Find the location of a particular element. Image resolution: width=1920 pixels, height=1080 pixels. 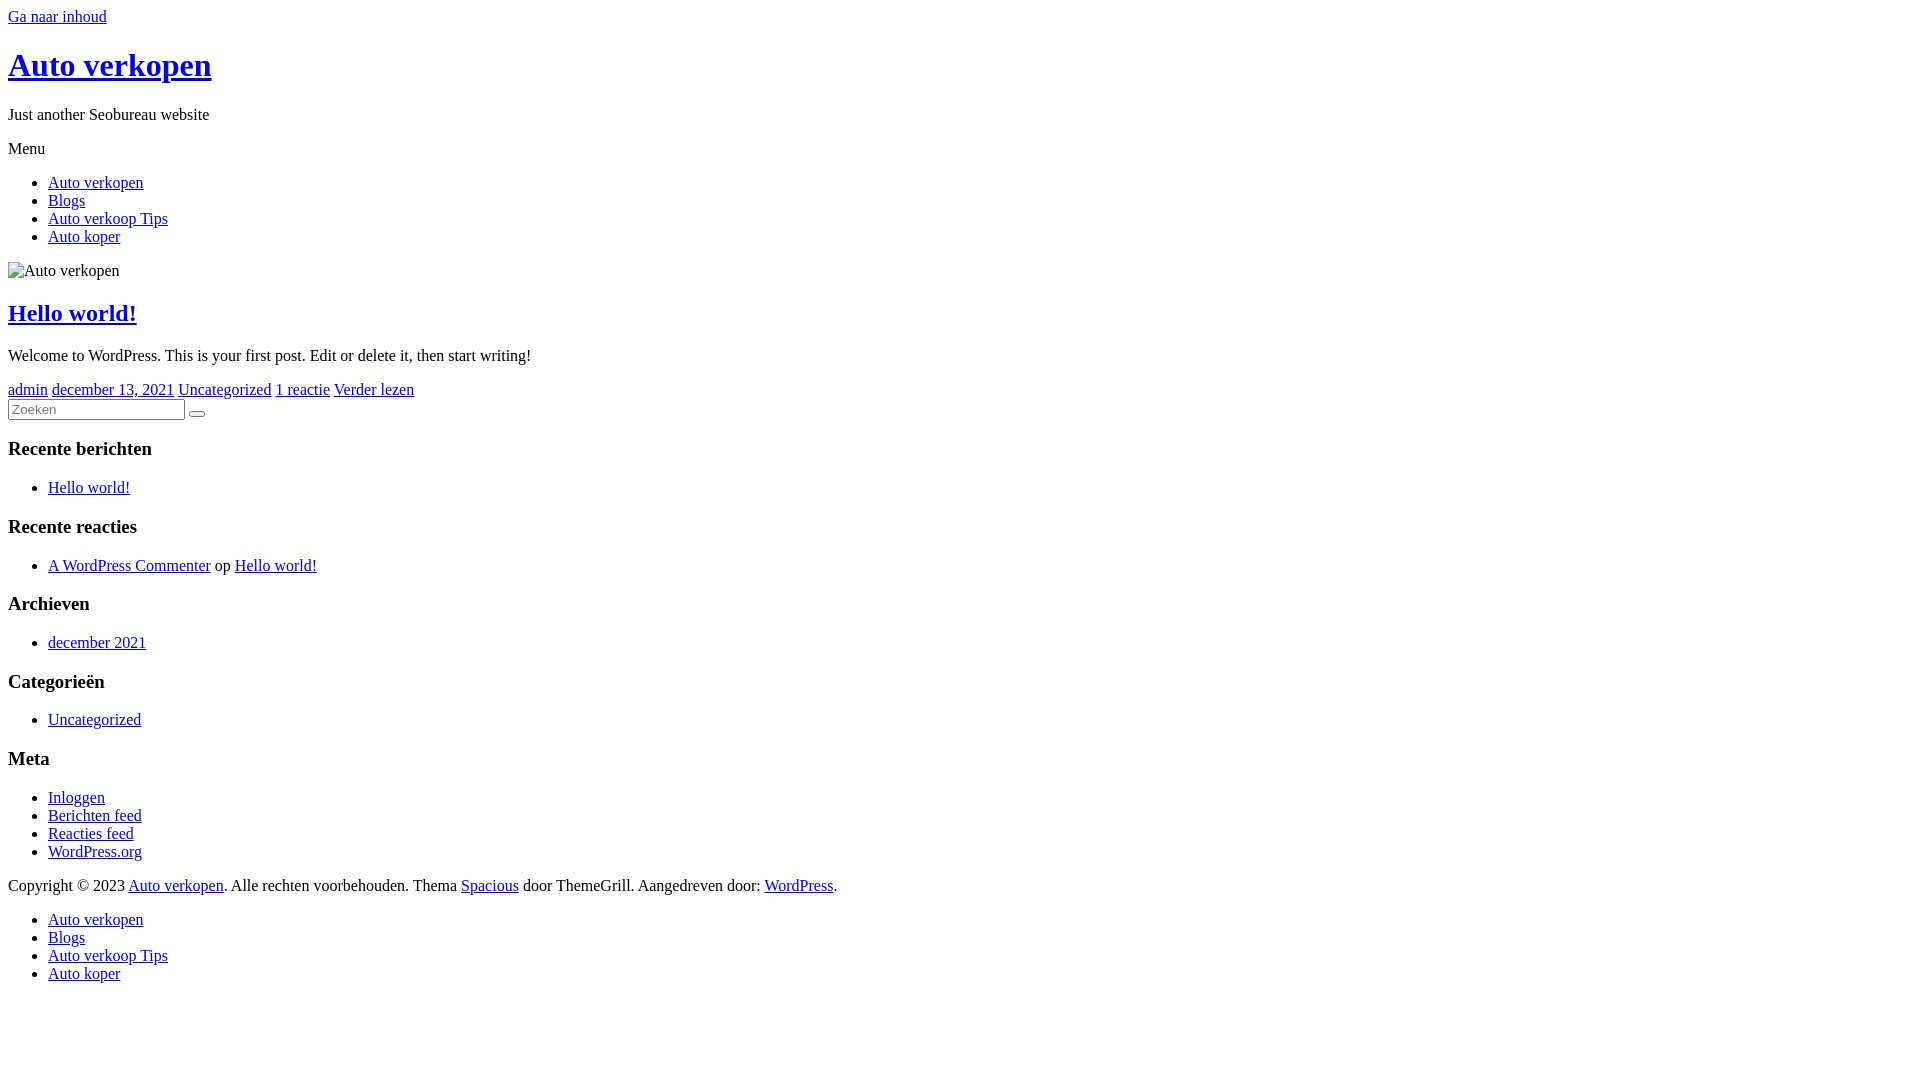

Auto verkoop Tips is located at coordinates (108, 956).